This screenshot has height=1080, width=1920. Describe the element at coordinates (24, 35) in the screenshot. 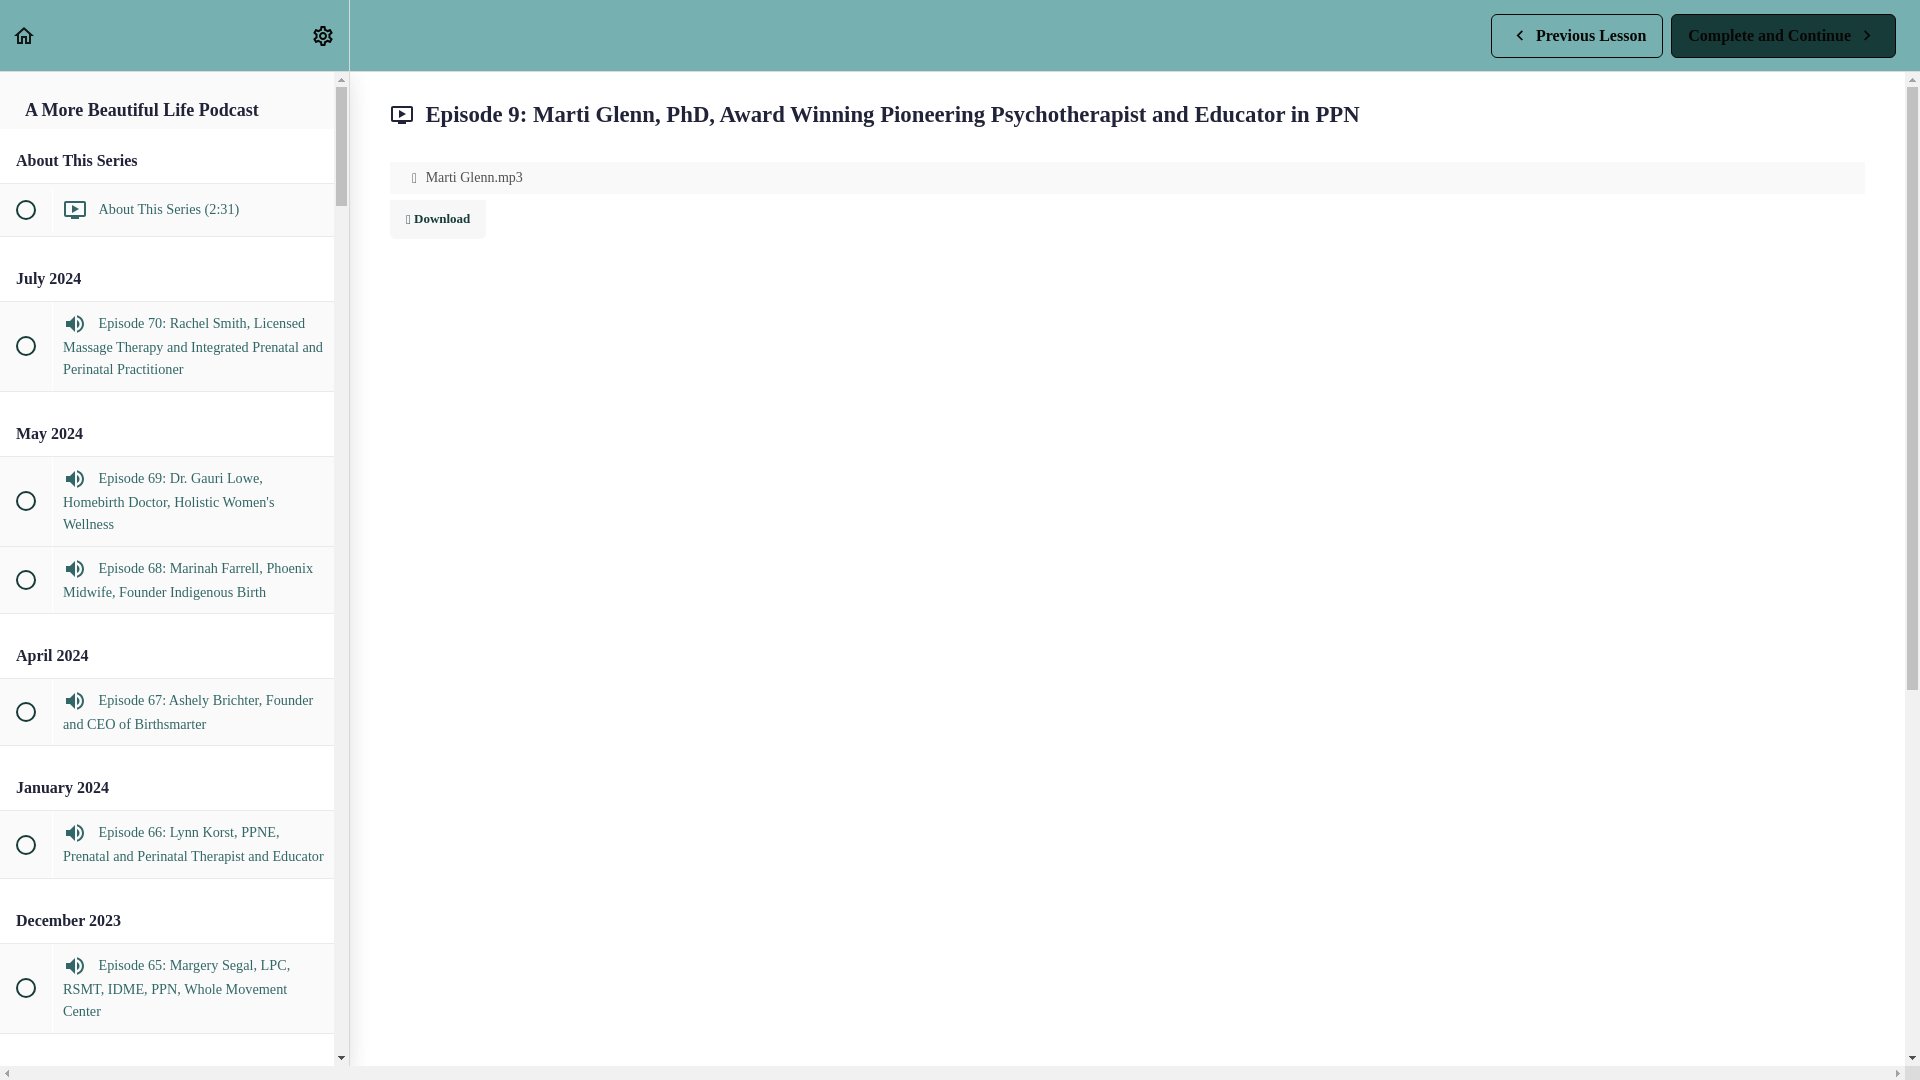

I see `Back to course curriculum` at that location.